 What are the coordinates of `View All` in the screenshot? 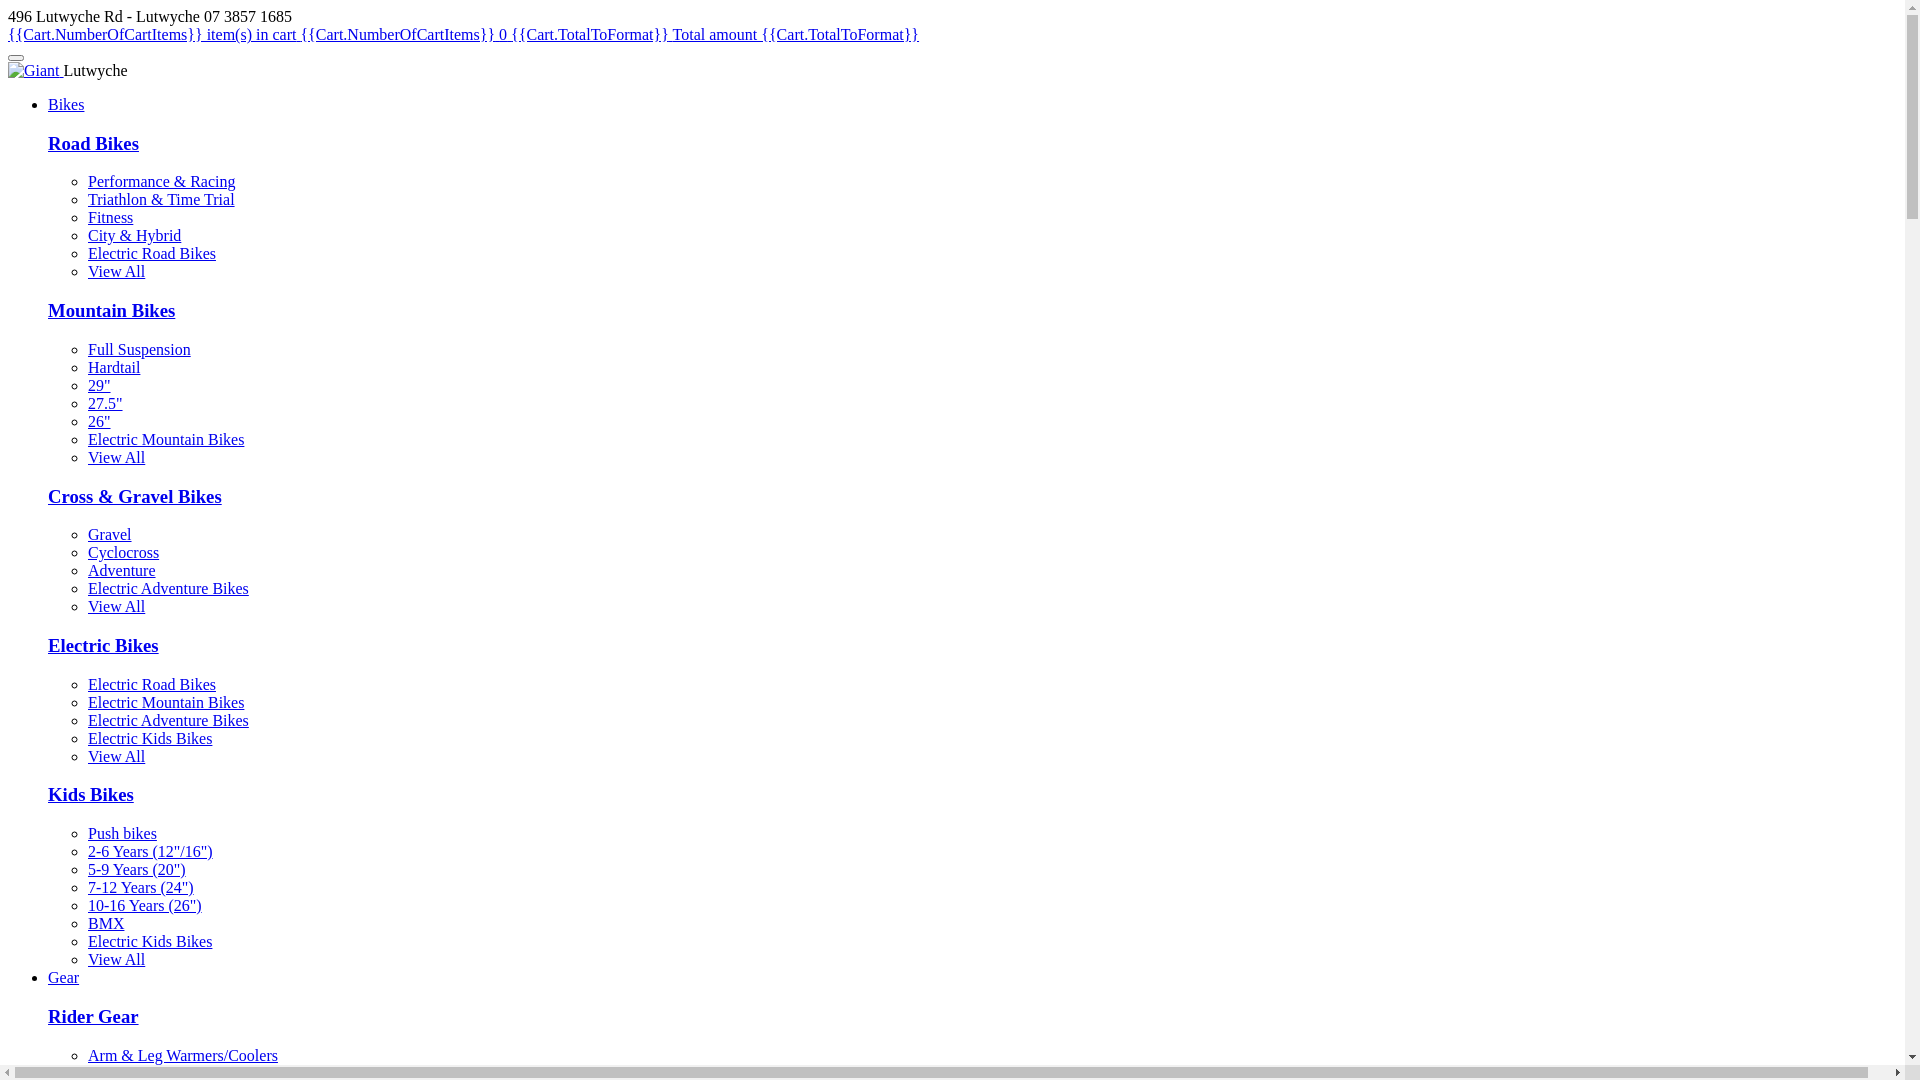 It's located at (116, 960).